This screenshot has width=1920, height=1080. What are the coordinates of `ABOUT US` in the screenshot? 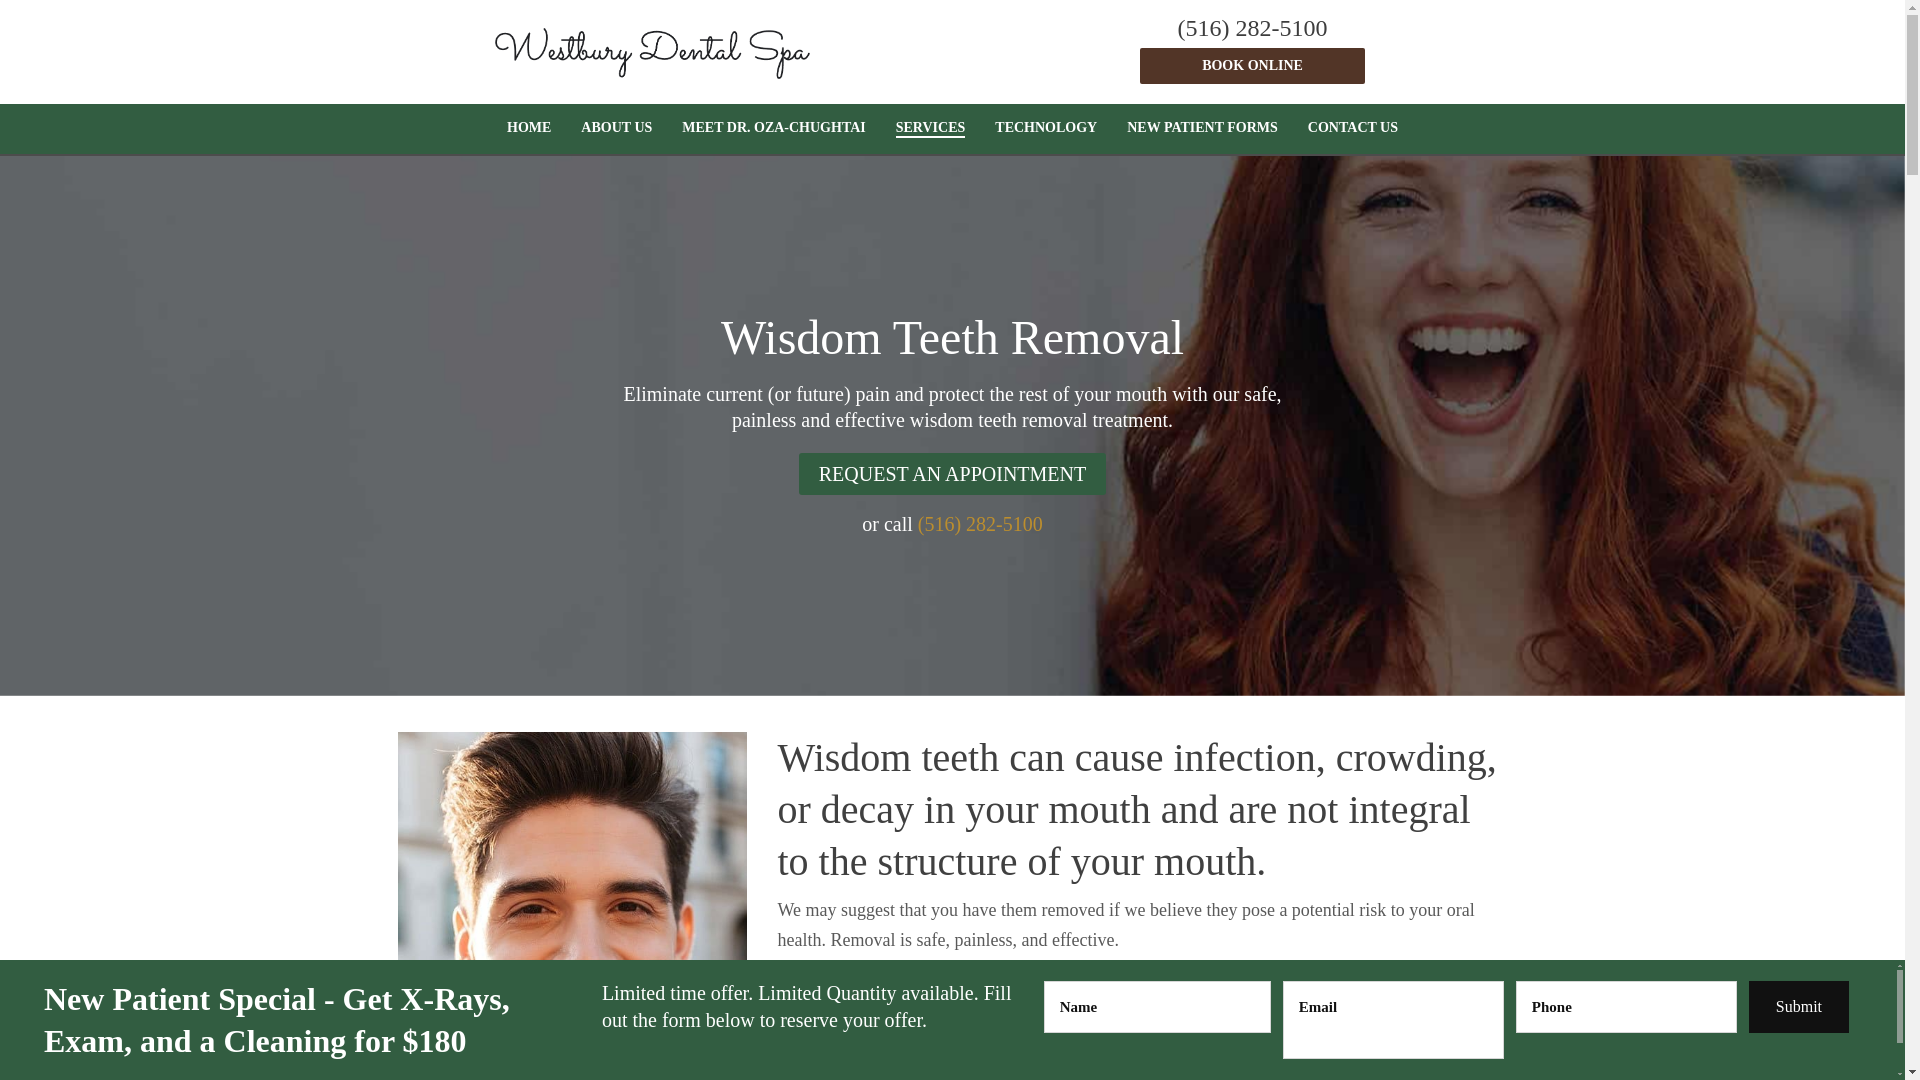 It's located at (616, 128).